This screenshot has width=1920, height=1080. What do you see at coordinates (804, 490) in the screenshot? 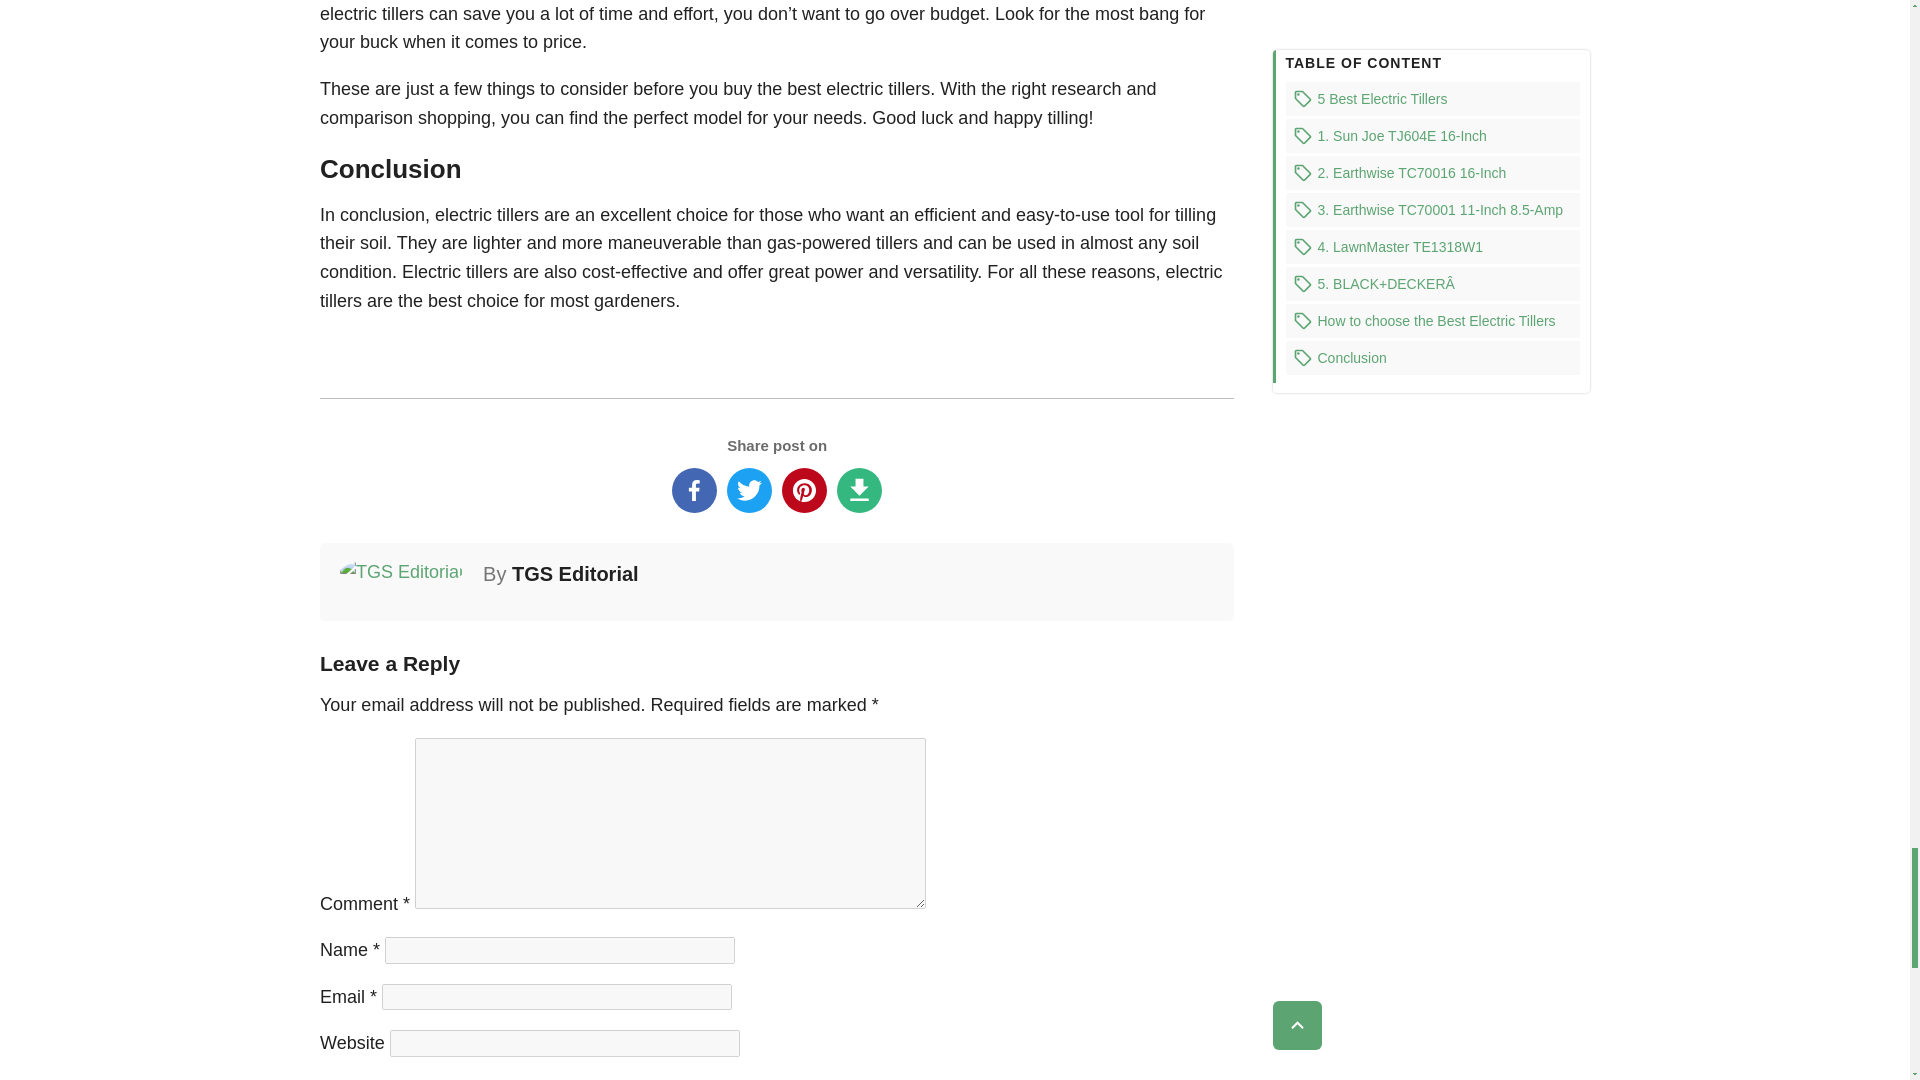
I see `Share on Pinterest` at bounding box center [804, 490].